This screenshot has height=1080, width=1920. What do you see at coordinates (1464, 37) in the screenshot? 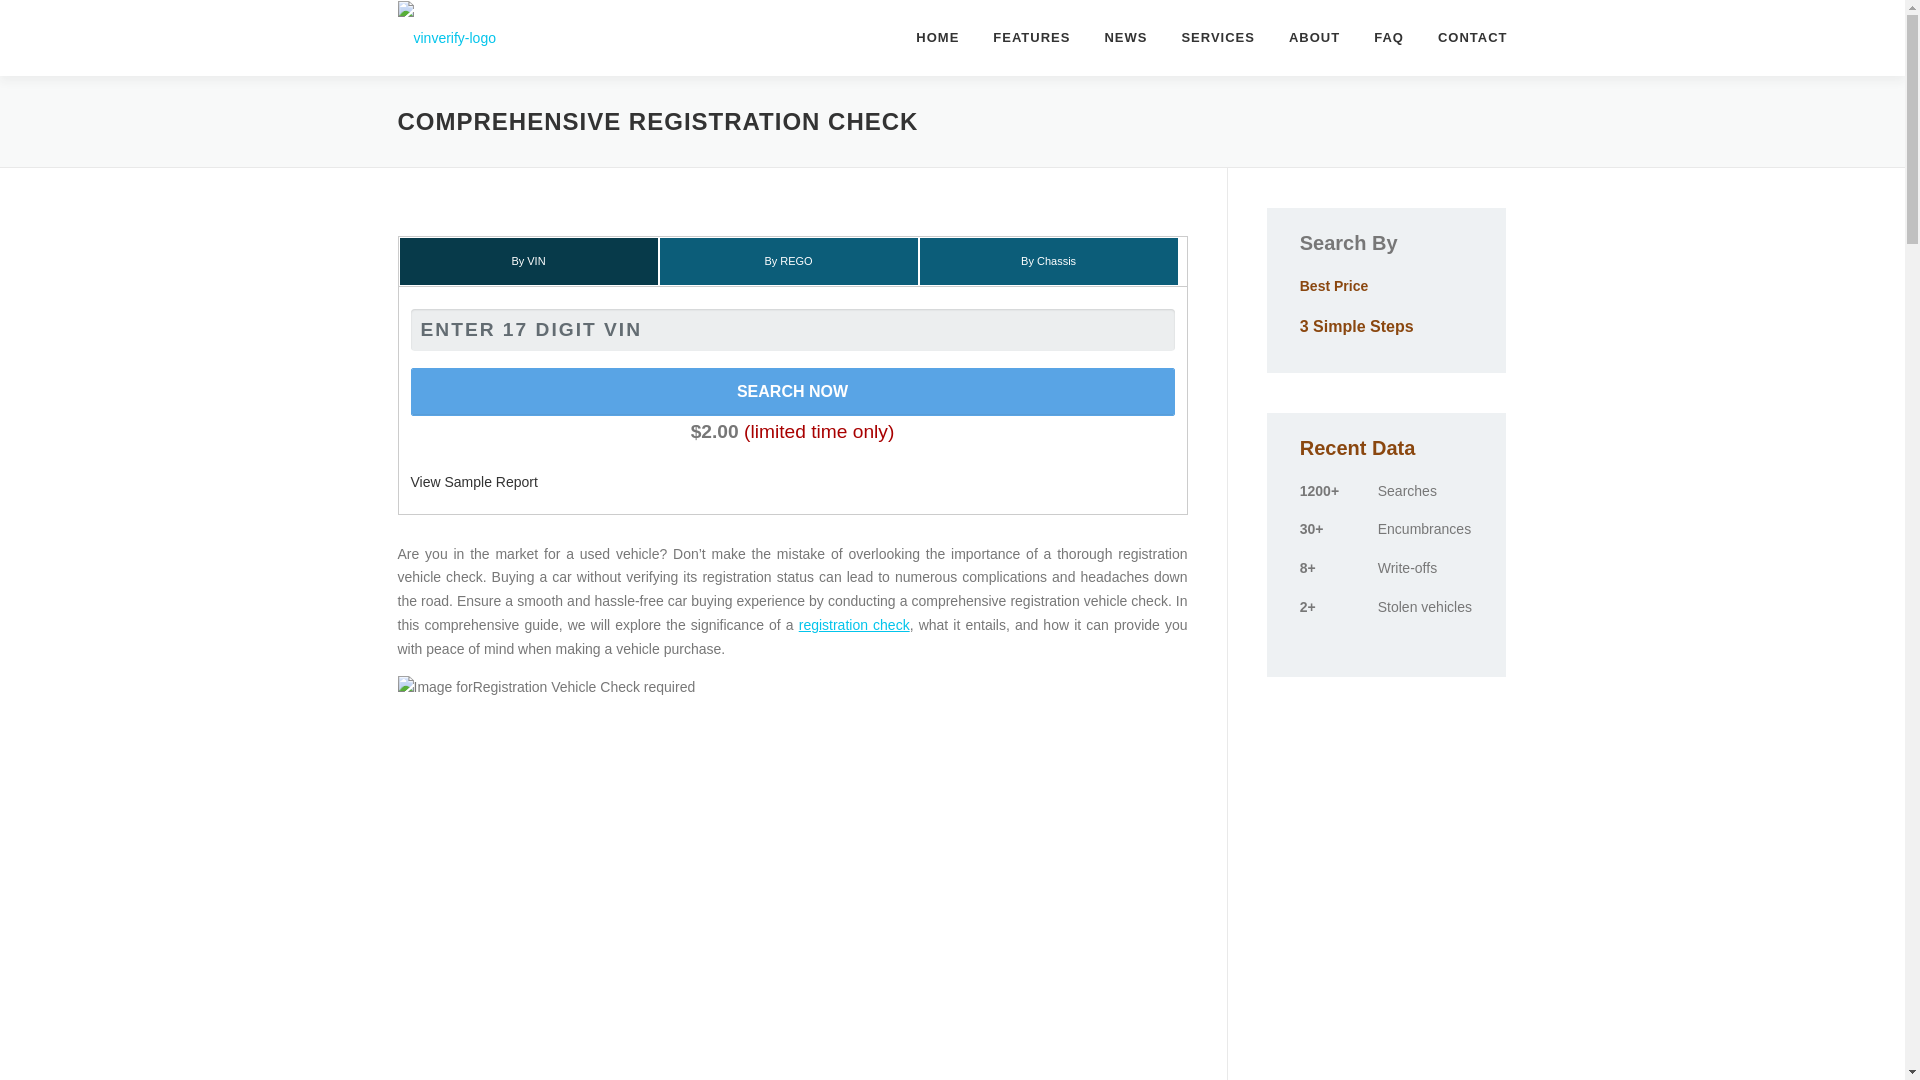
I see `CONTACT` at bounding box center [1464, 37].